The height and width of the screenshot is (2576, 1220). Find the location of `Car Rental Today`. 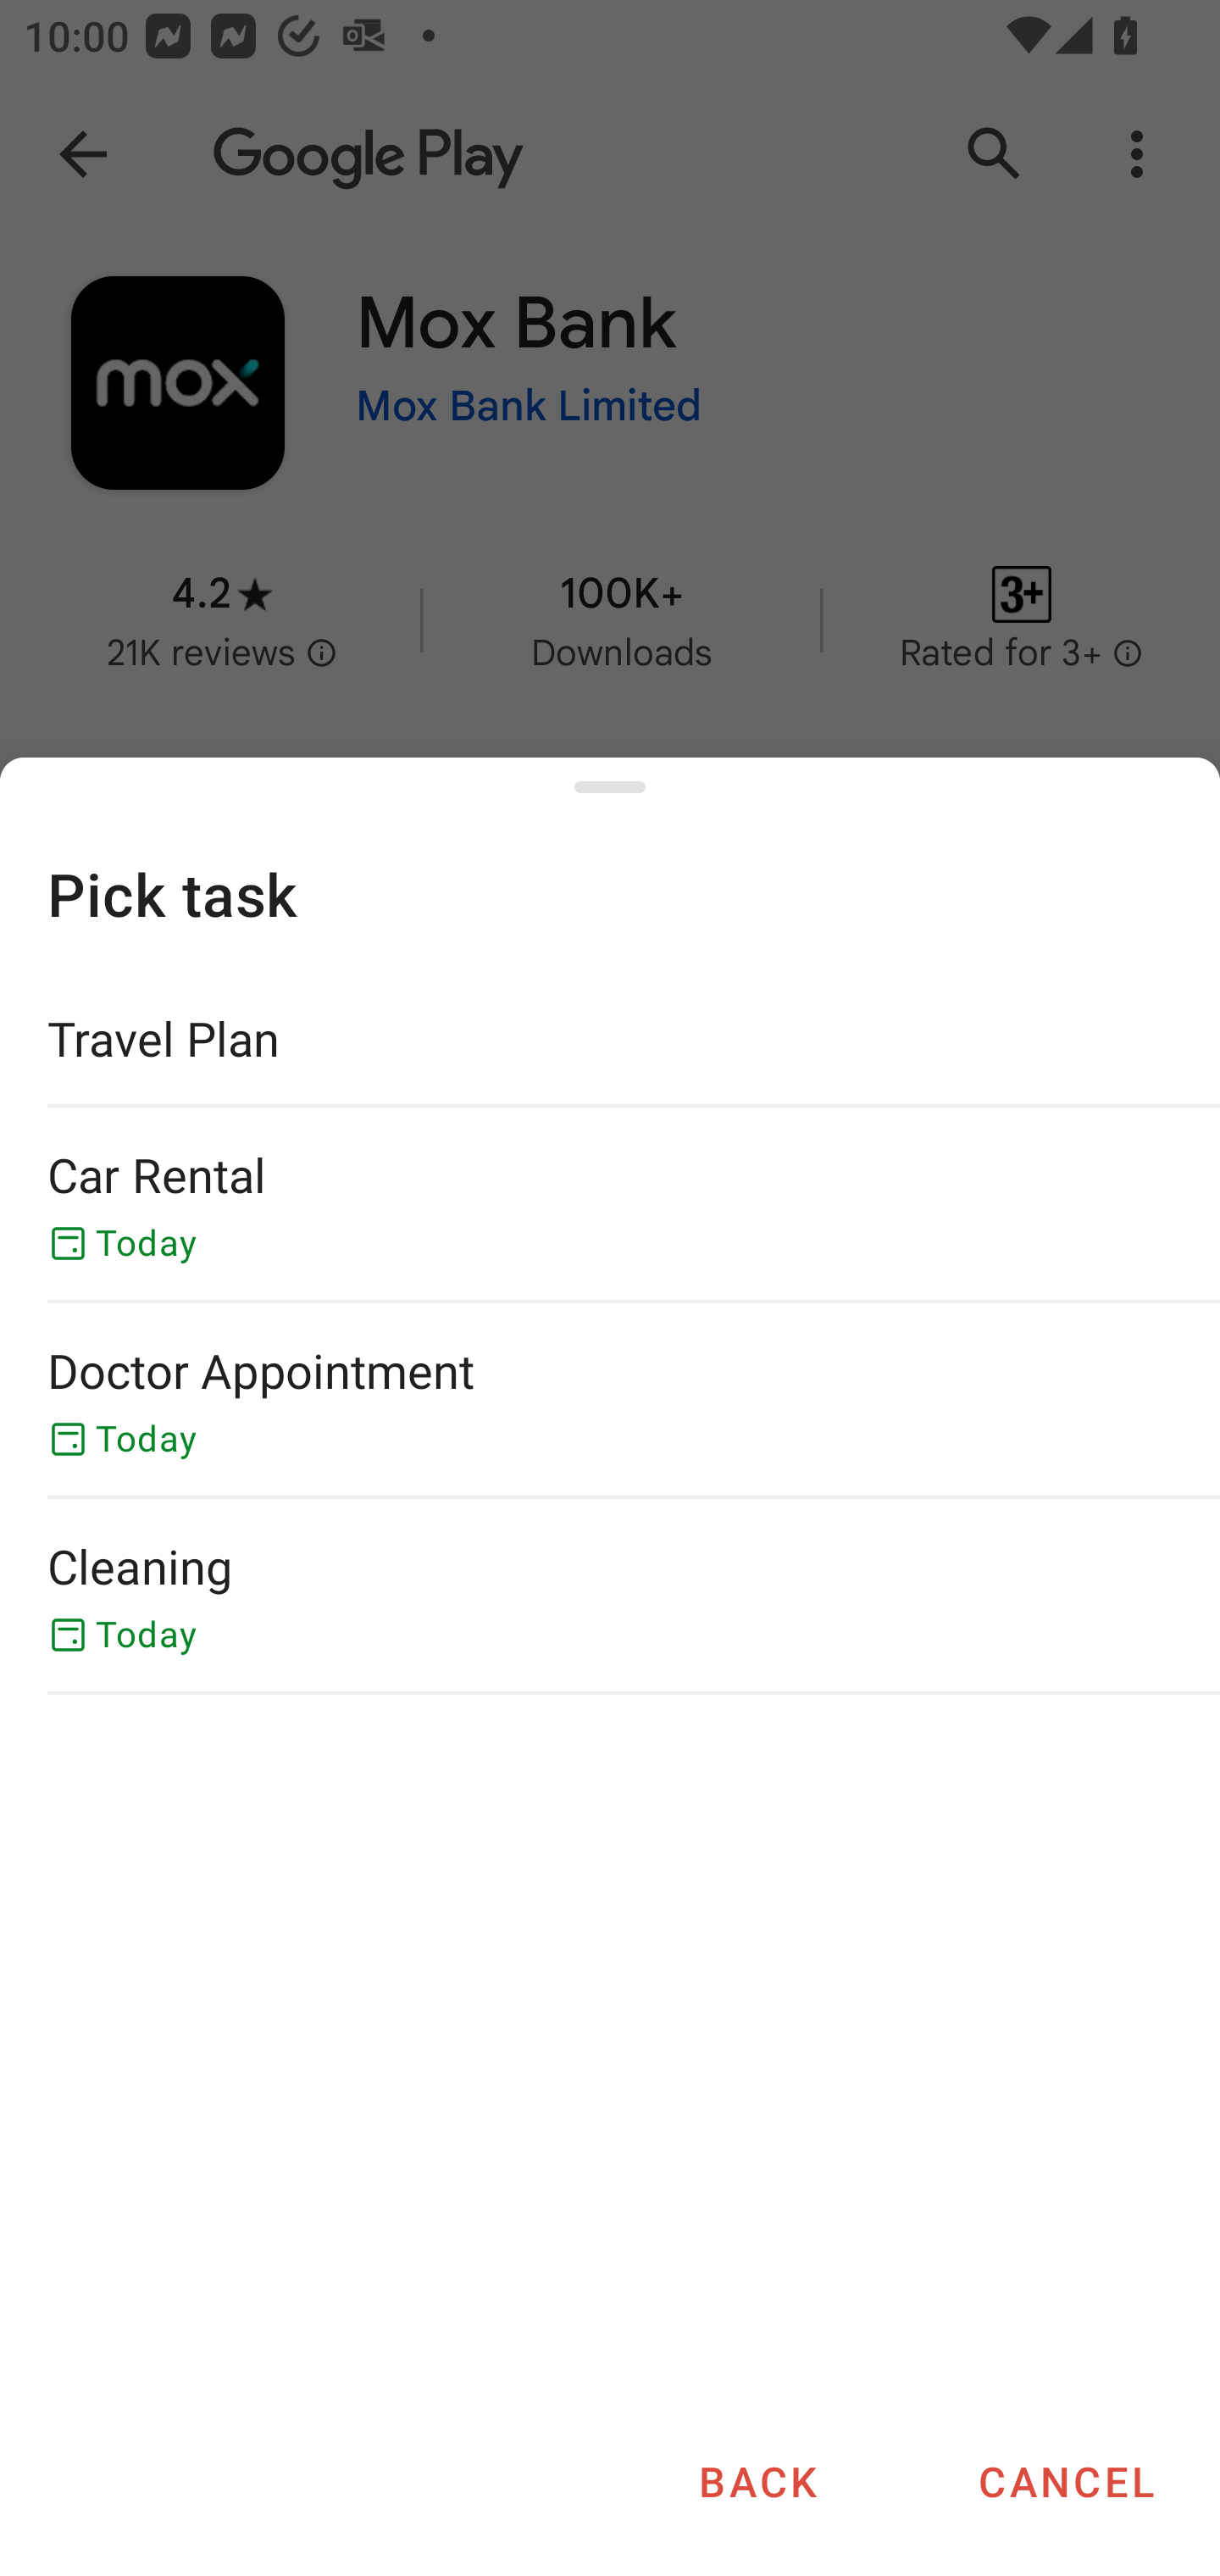

Car Rental Today is located at coordinates (610, 1204).